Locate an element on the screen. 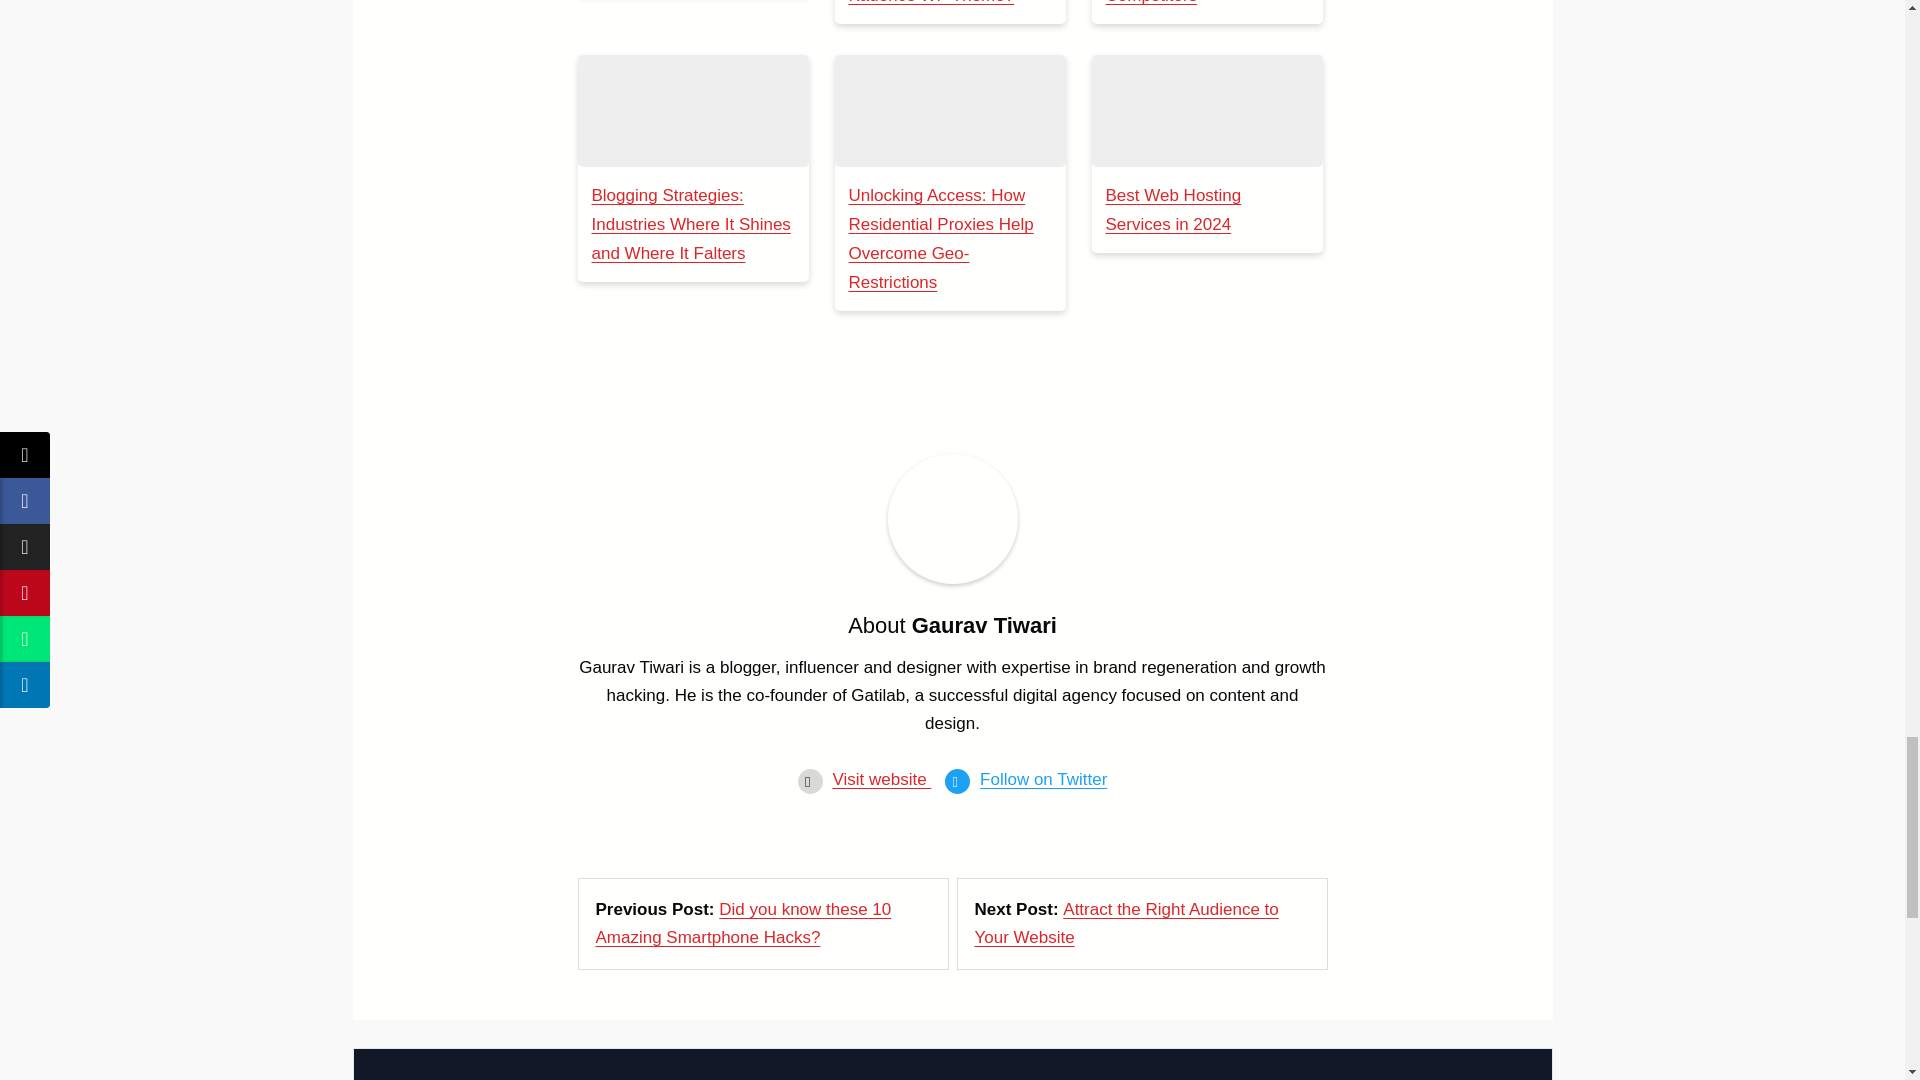  Visit website is located at coordinates (881, 780).